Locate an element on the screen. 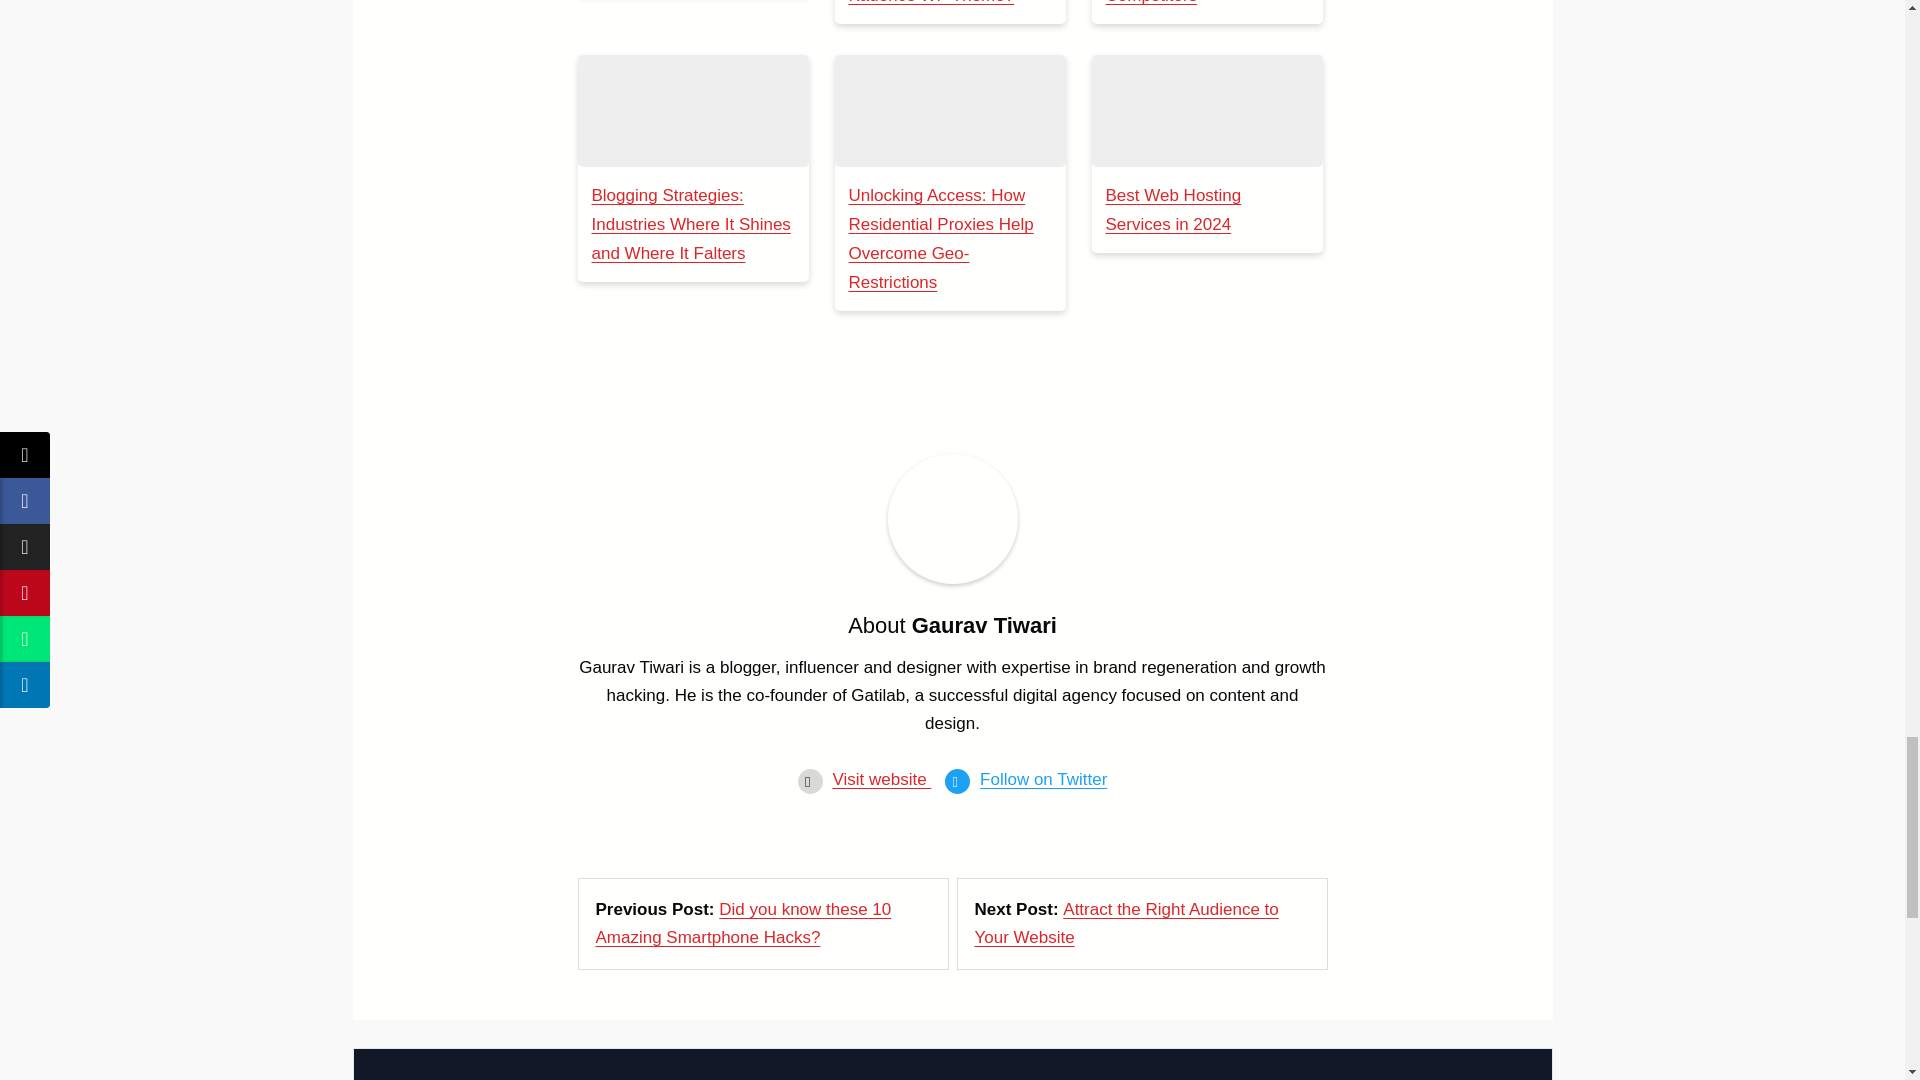  Visit website is located at coordinates (881, 780).